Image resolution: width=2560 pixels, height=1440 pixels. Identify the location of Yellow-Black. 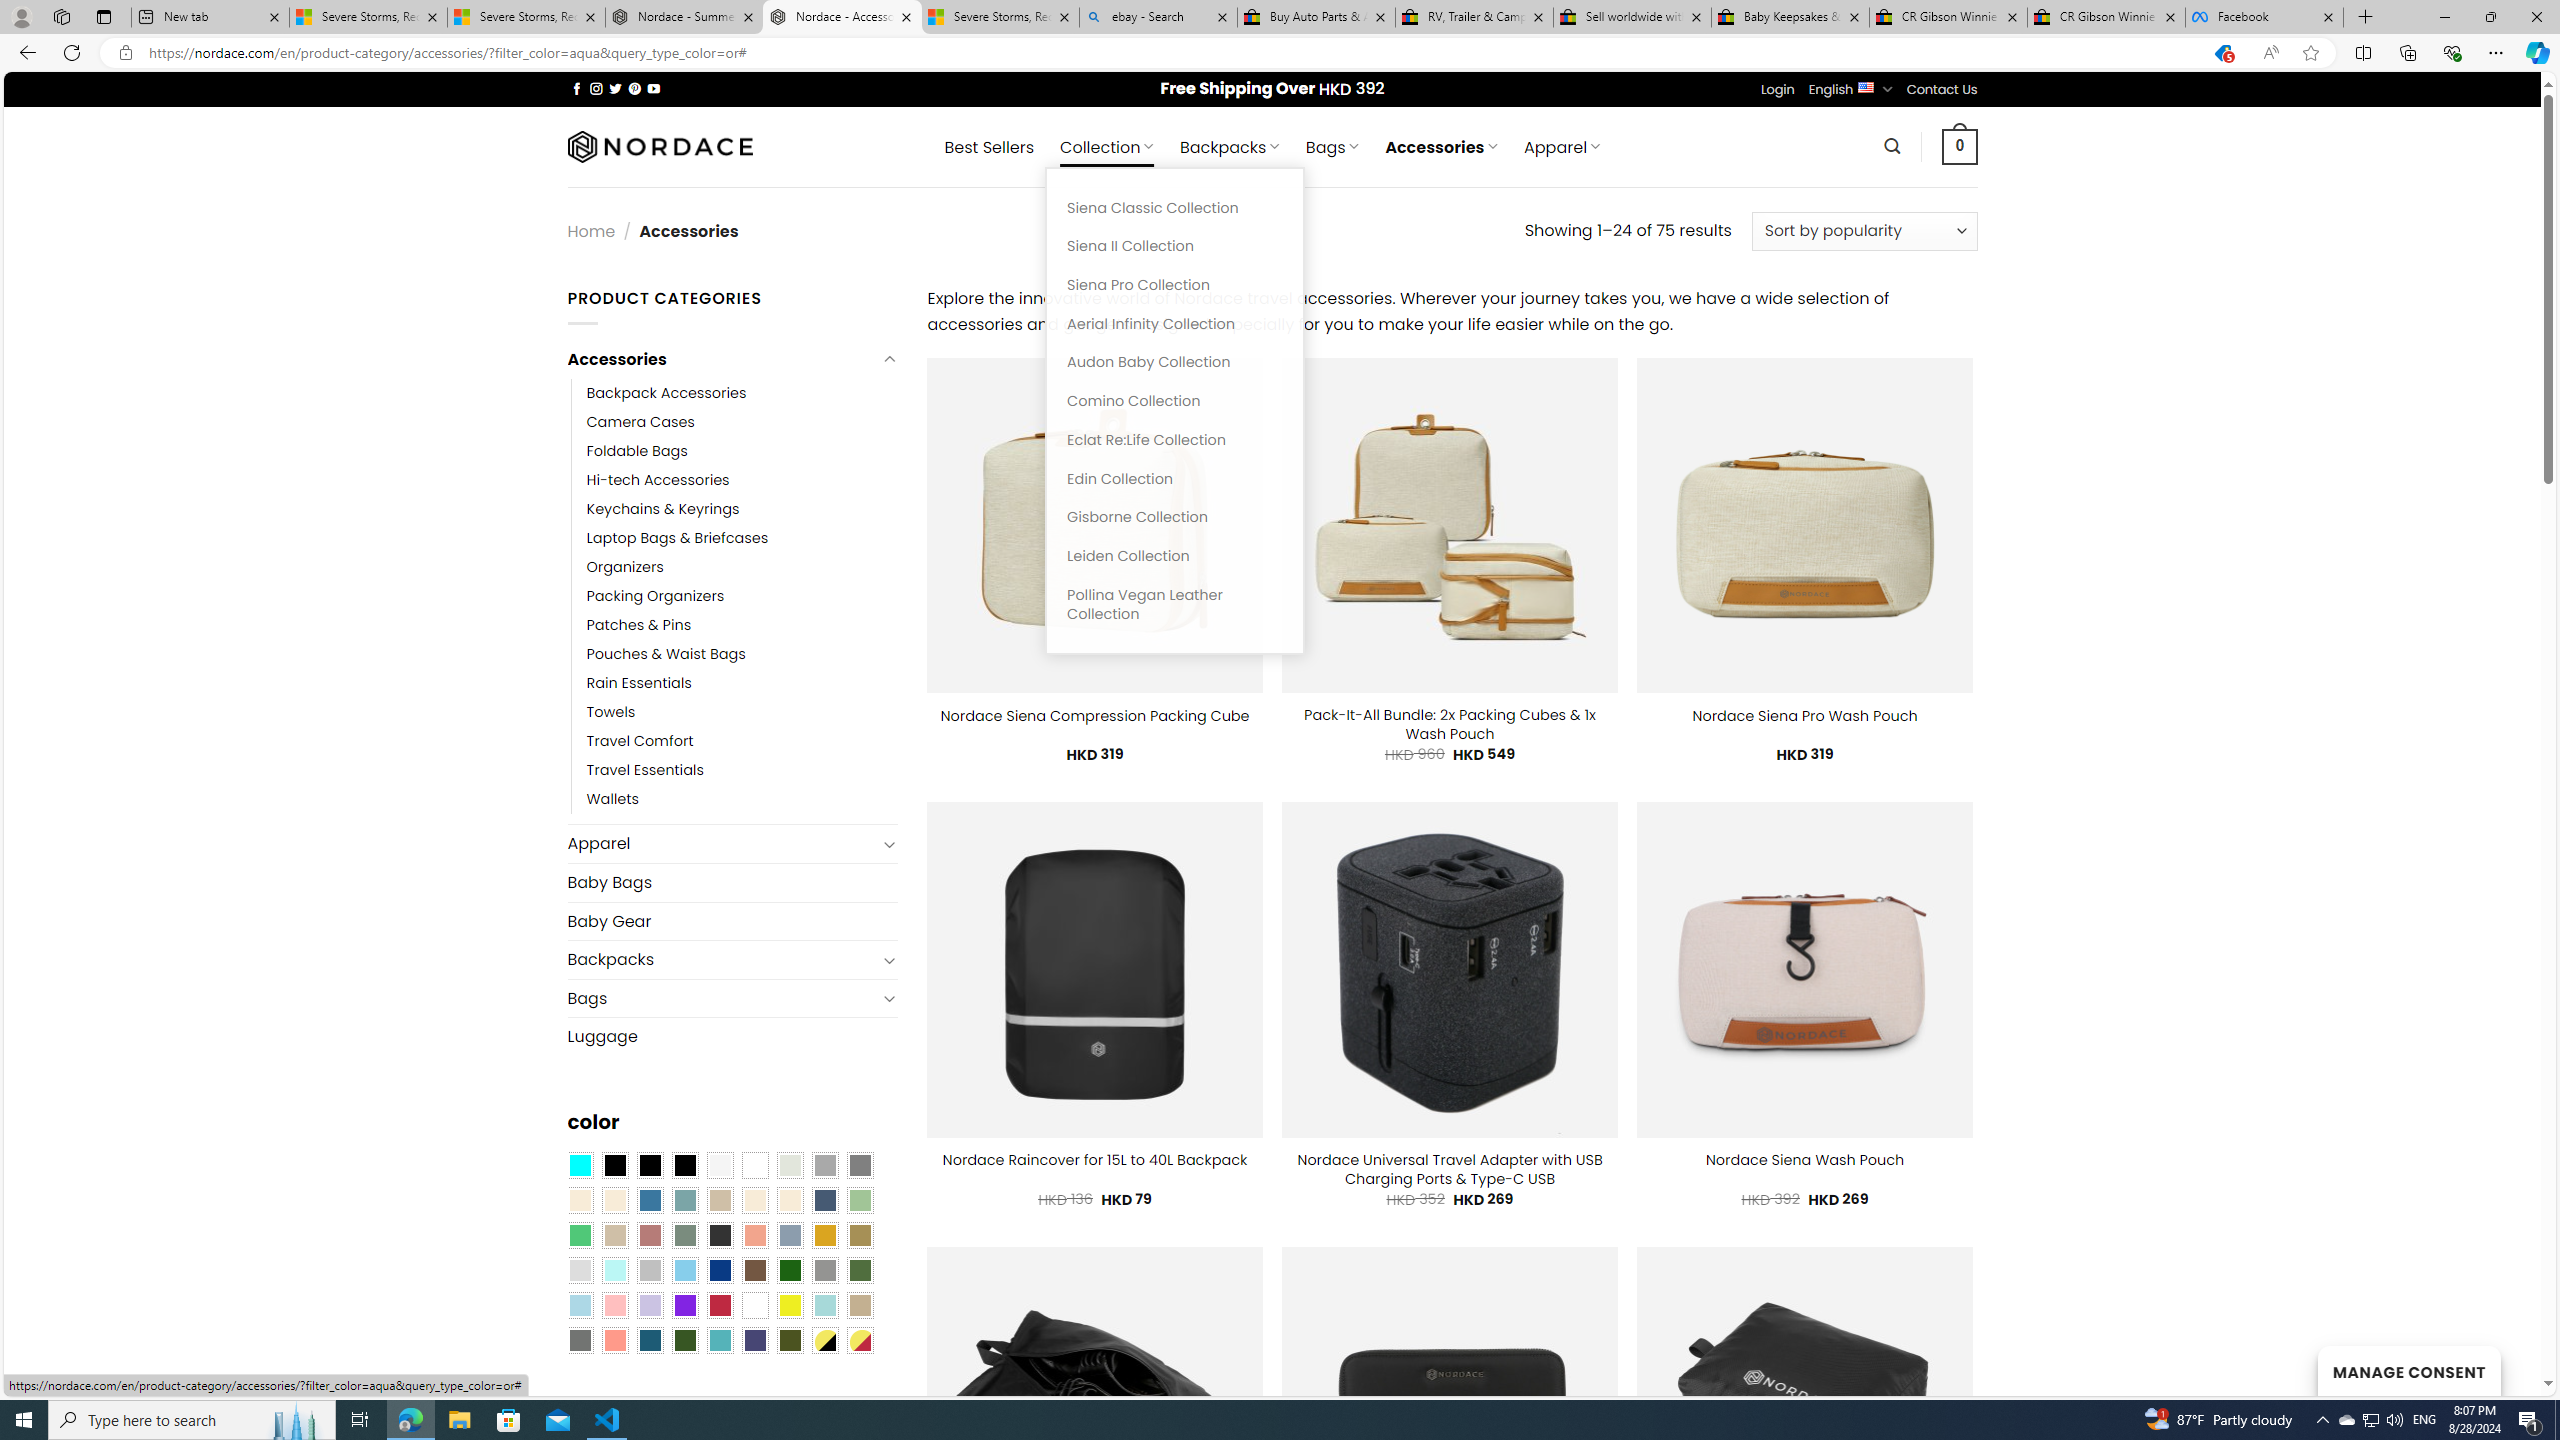
(824, 1340).